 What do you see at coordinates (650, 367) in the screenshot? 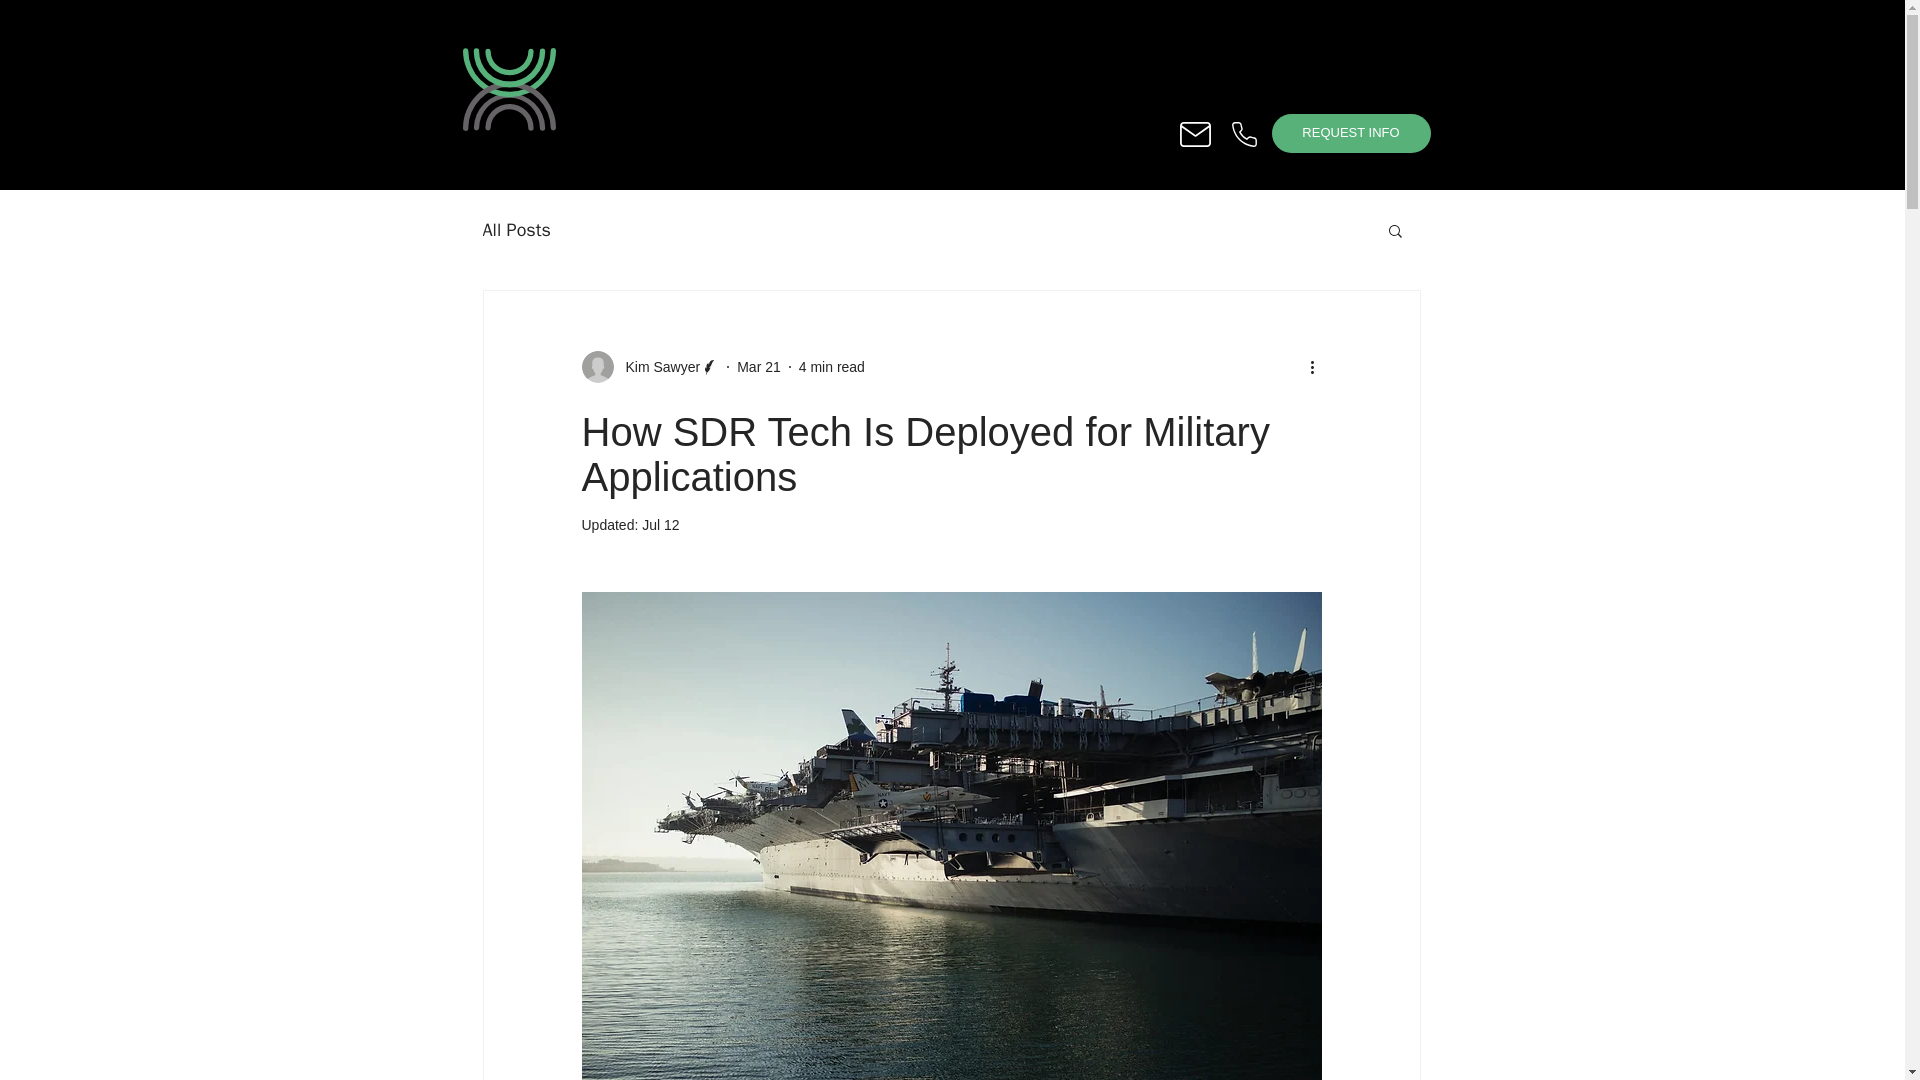
I see `Kim Sawyer` at bounding box center [650, 367].